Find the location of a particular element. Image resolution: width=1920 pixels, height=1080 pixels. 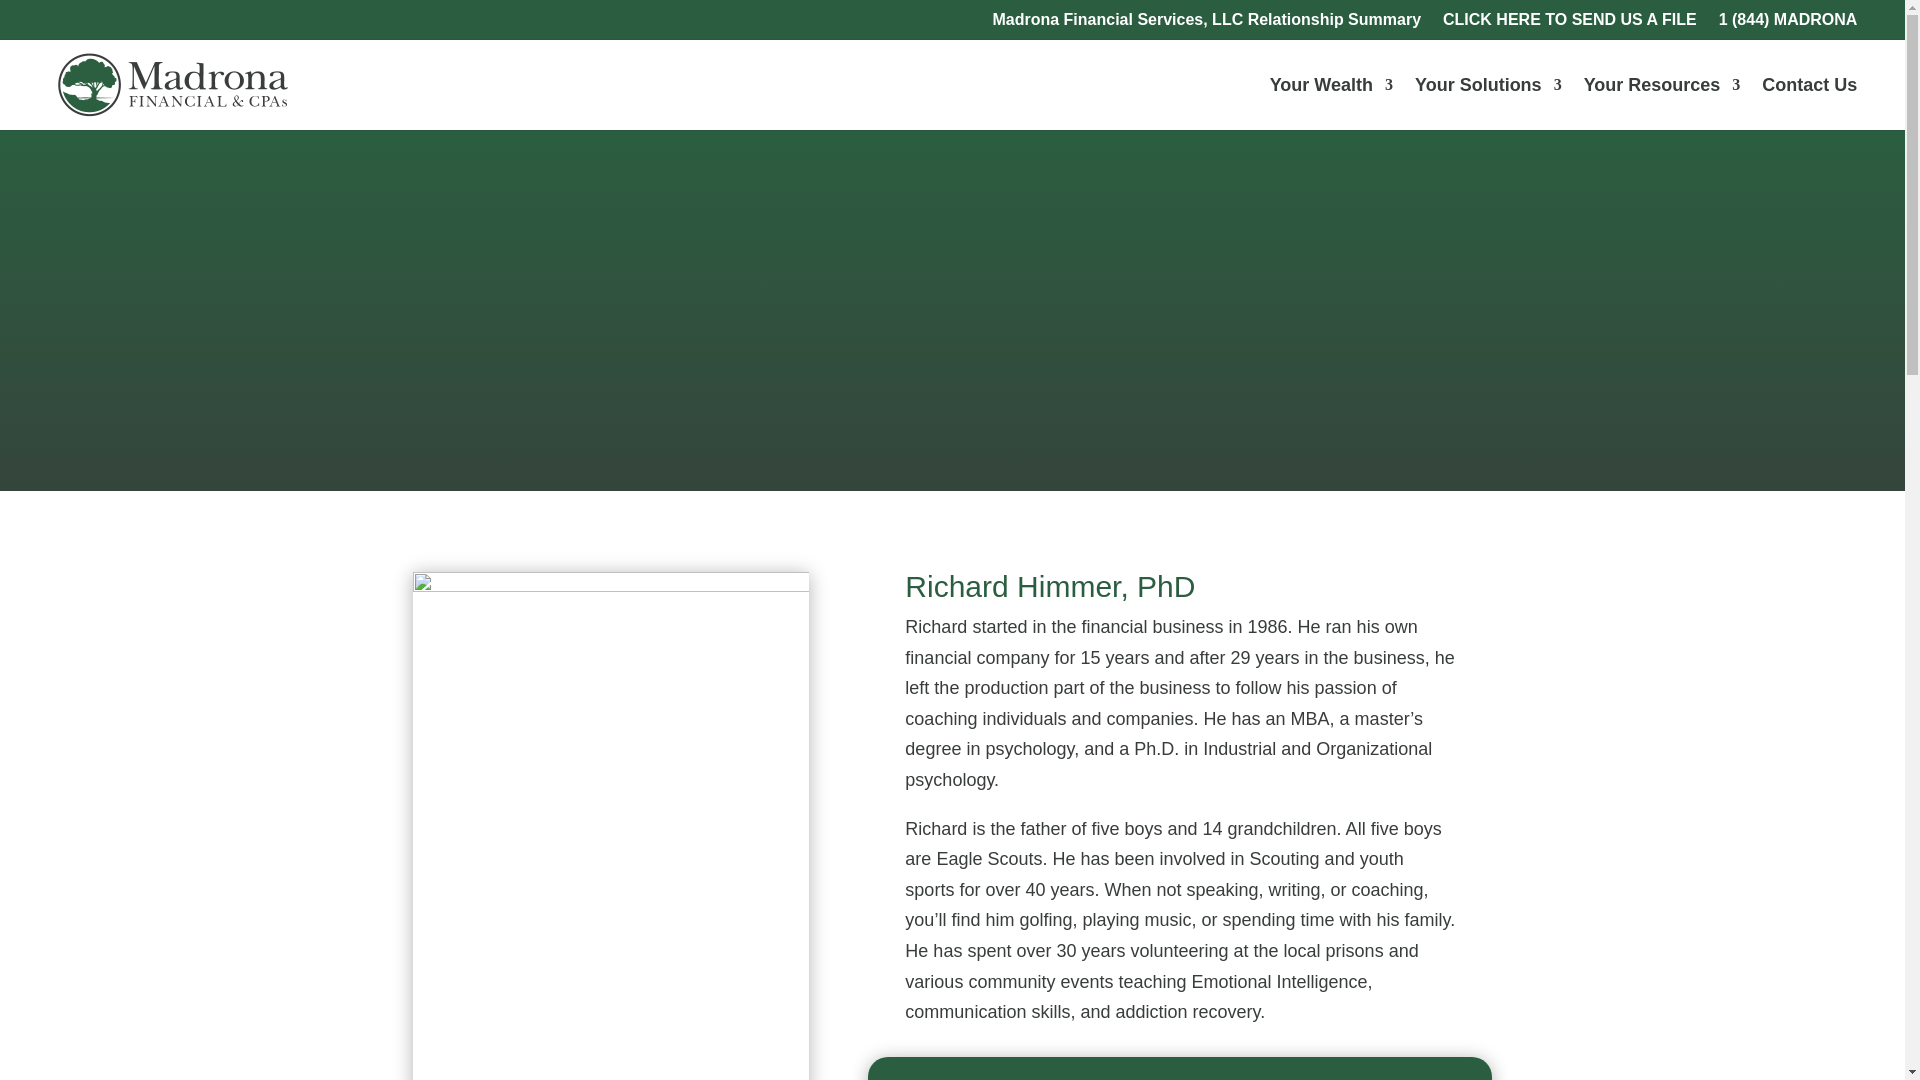

CLICK HERE TO SEND US A FILE is located at coordinates (1570, 23).